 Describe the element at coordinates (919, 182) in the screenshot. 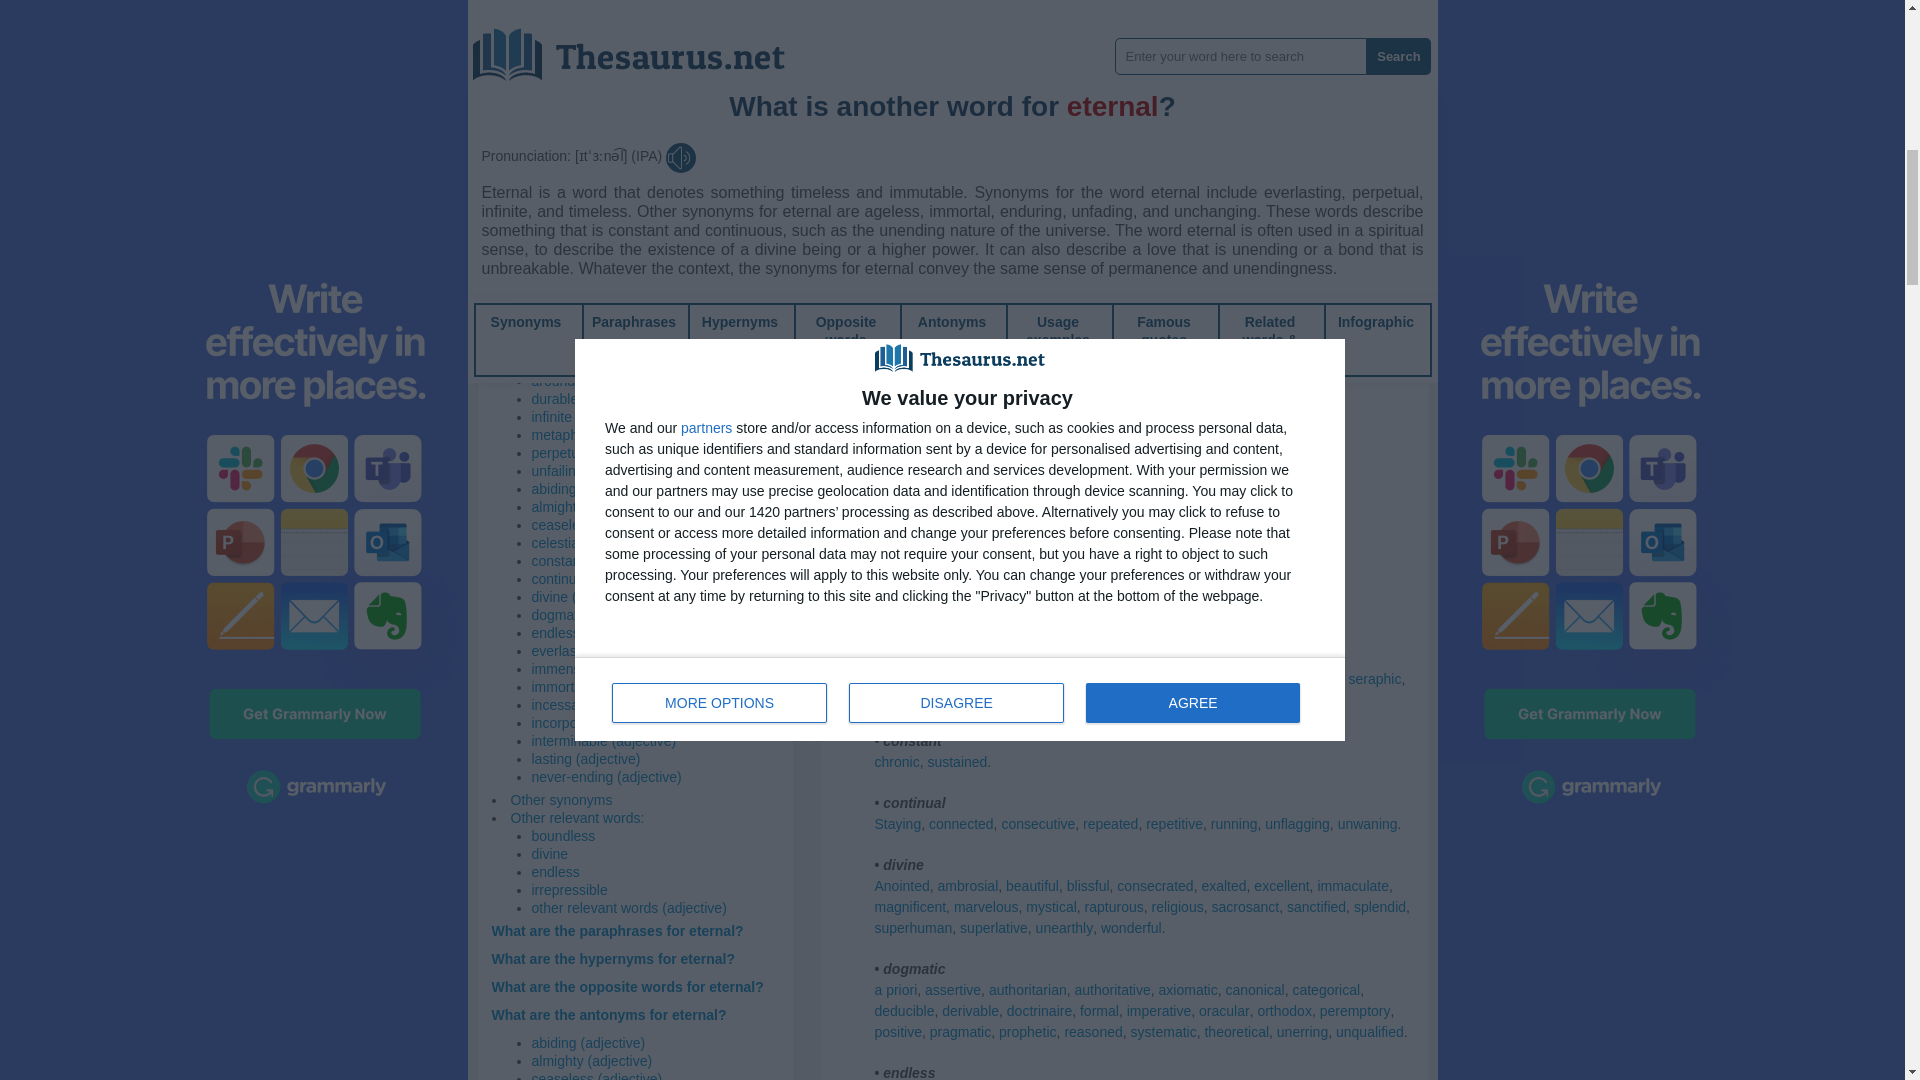

I see `Synonyms for Eternal` at that location.